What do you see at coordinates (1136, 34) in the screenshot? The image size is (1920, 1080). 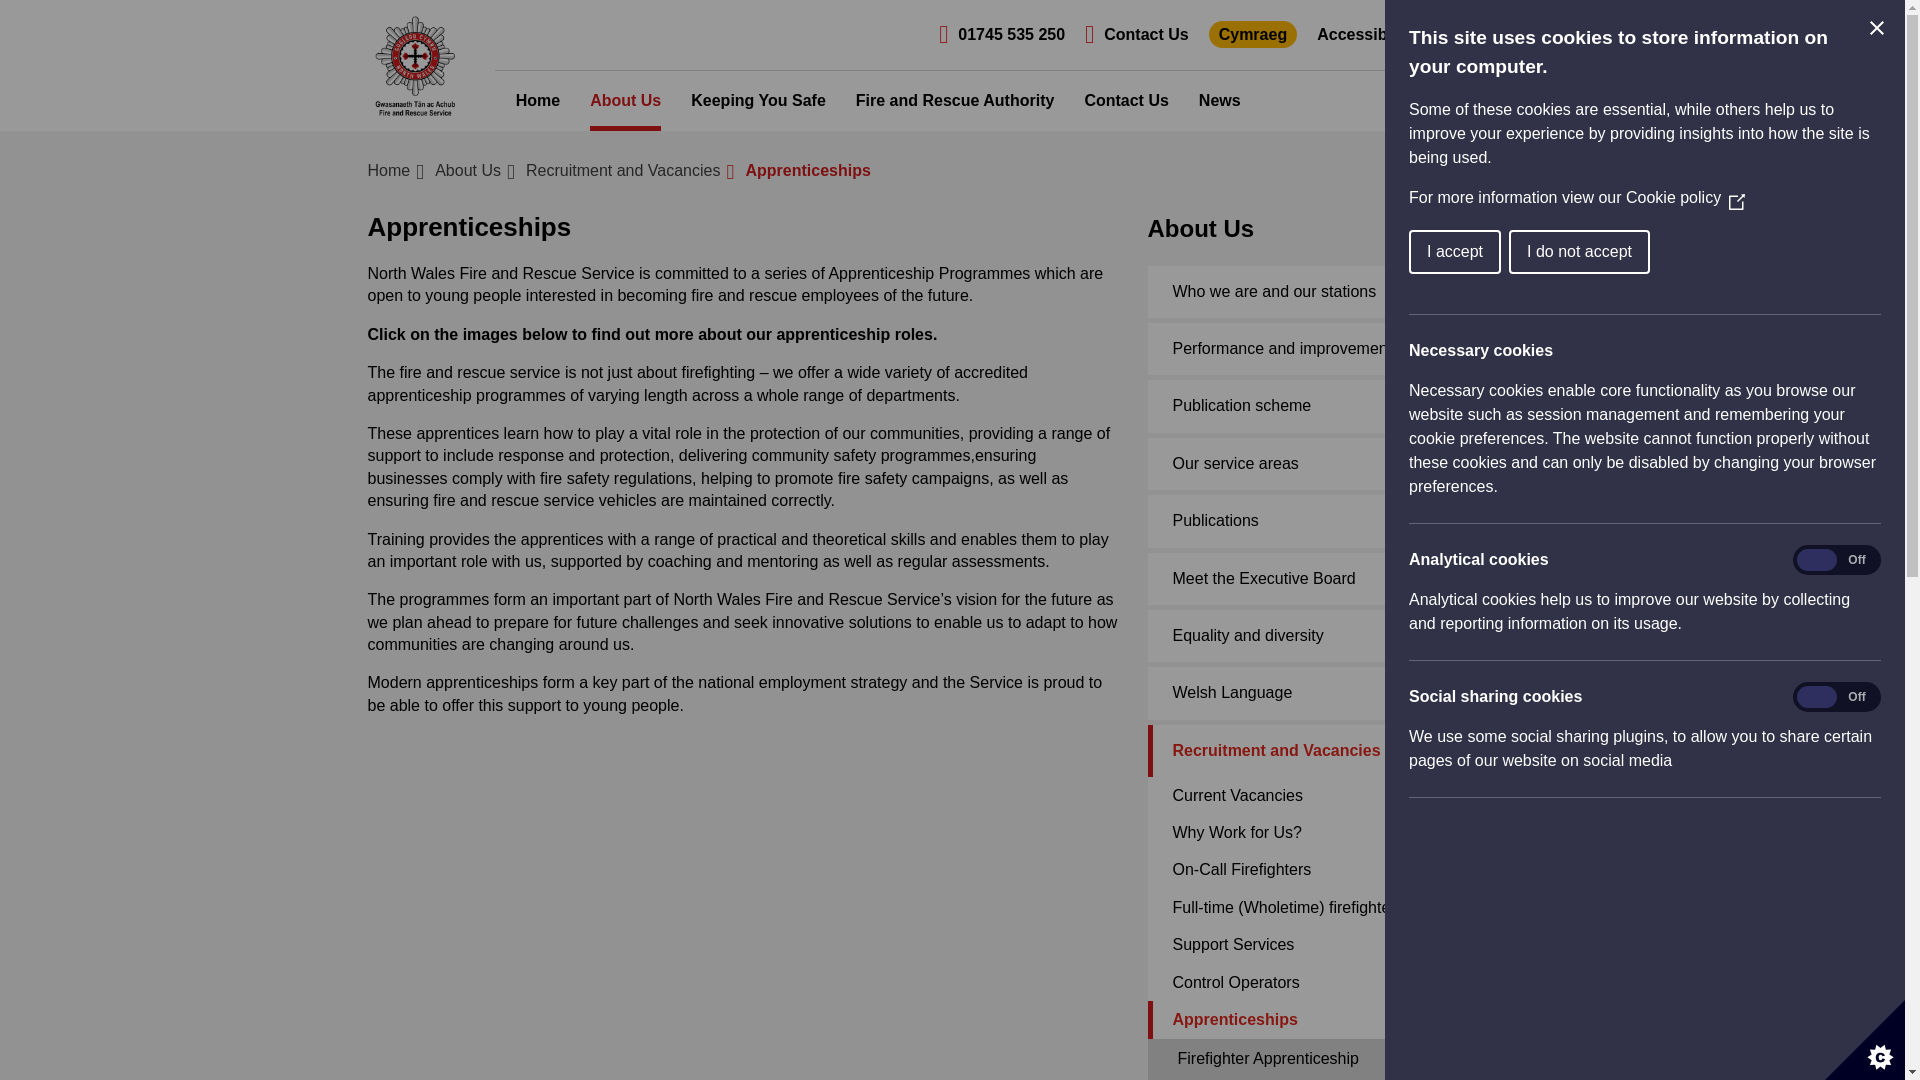 I see `Contact Us` at bounding box center [1136, 34].